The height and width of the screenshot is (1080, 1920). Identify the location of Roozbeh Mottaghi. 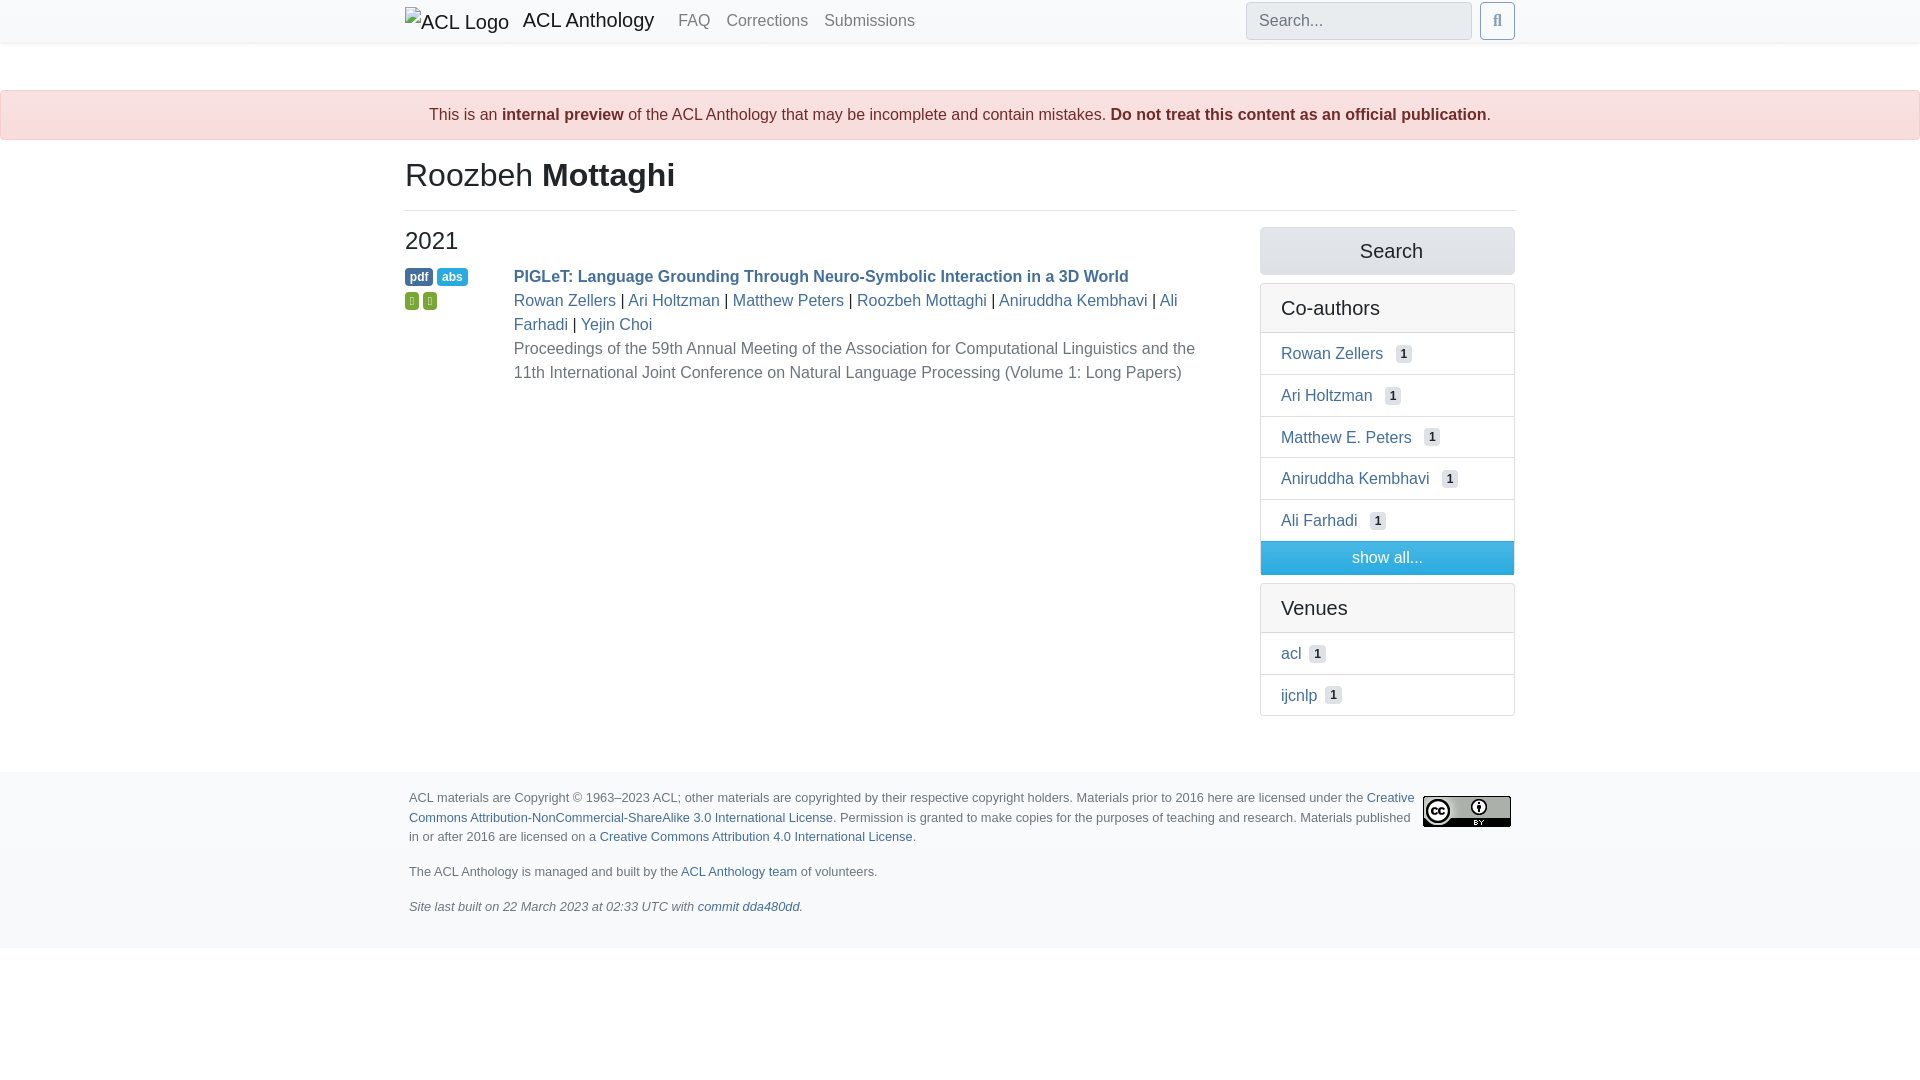
(921, 300).